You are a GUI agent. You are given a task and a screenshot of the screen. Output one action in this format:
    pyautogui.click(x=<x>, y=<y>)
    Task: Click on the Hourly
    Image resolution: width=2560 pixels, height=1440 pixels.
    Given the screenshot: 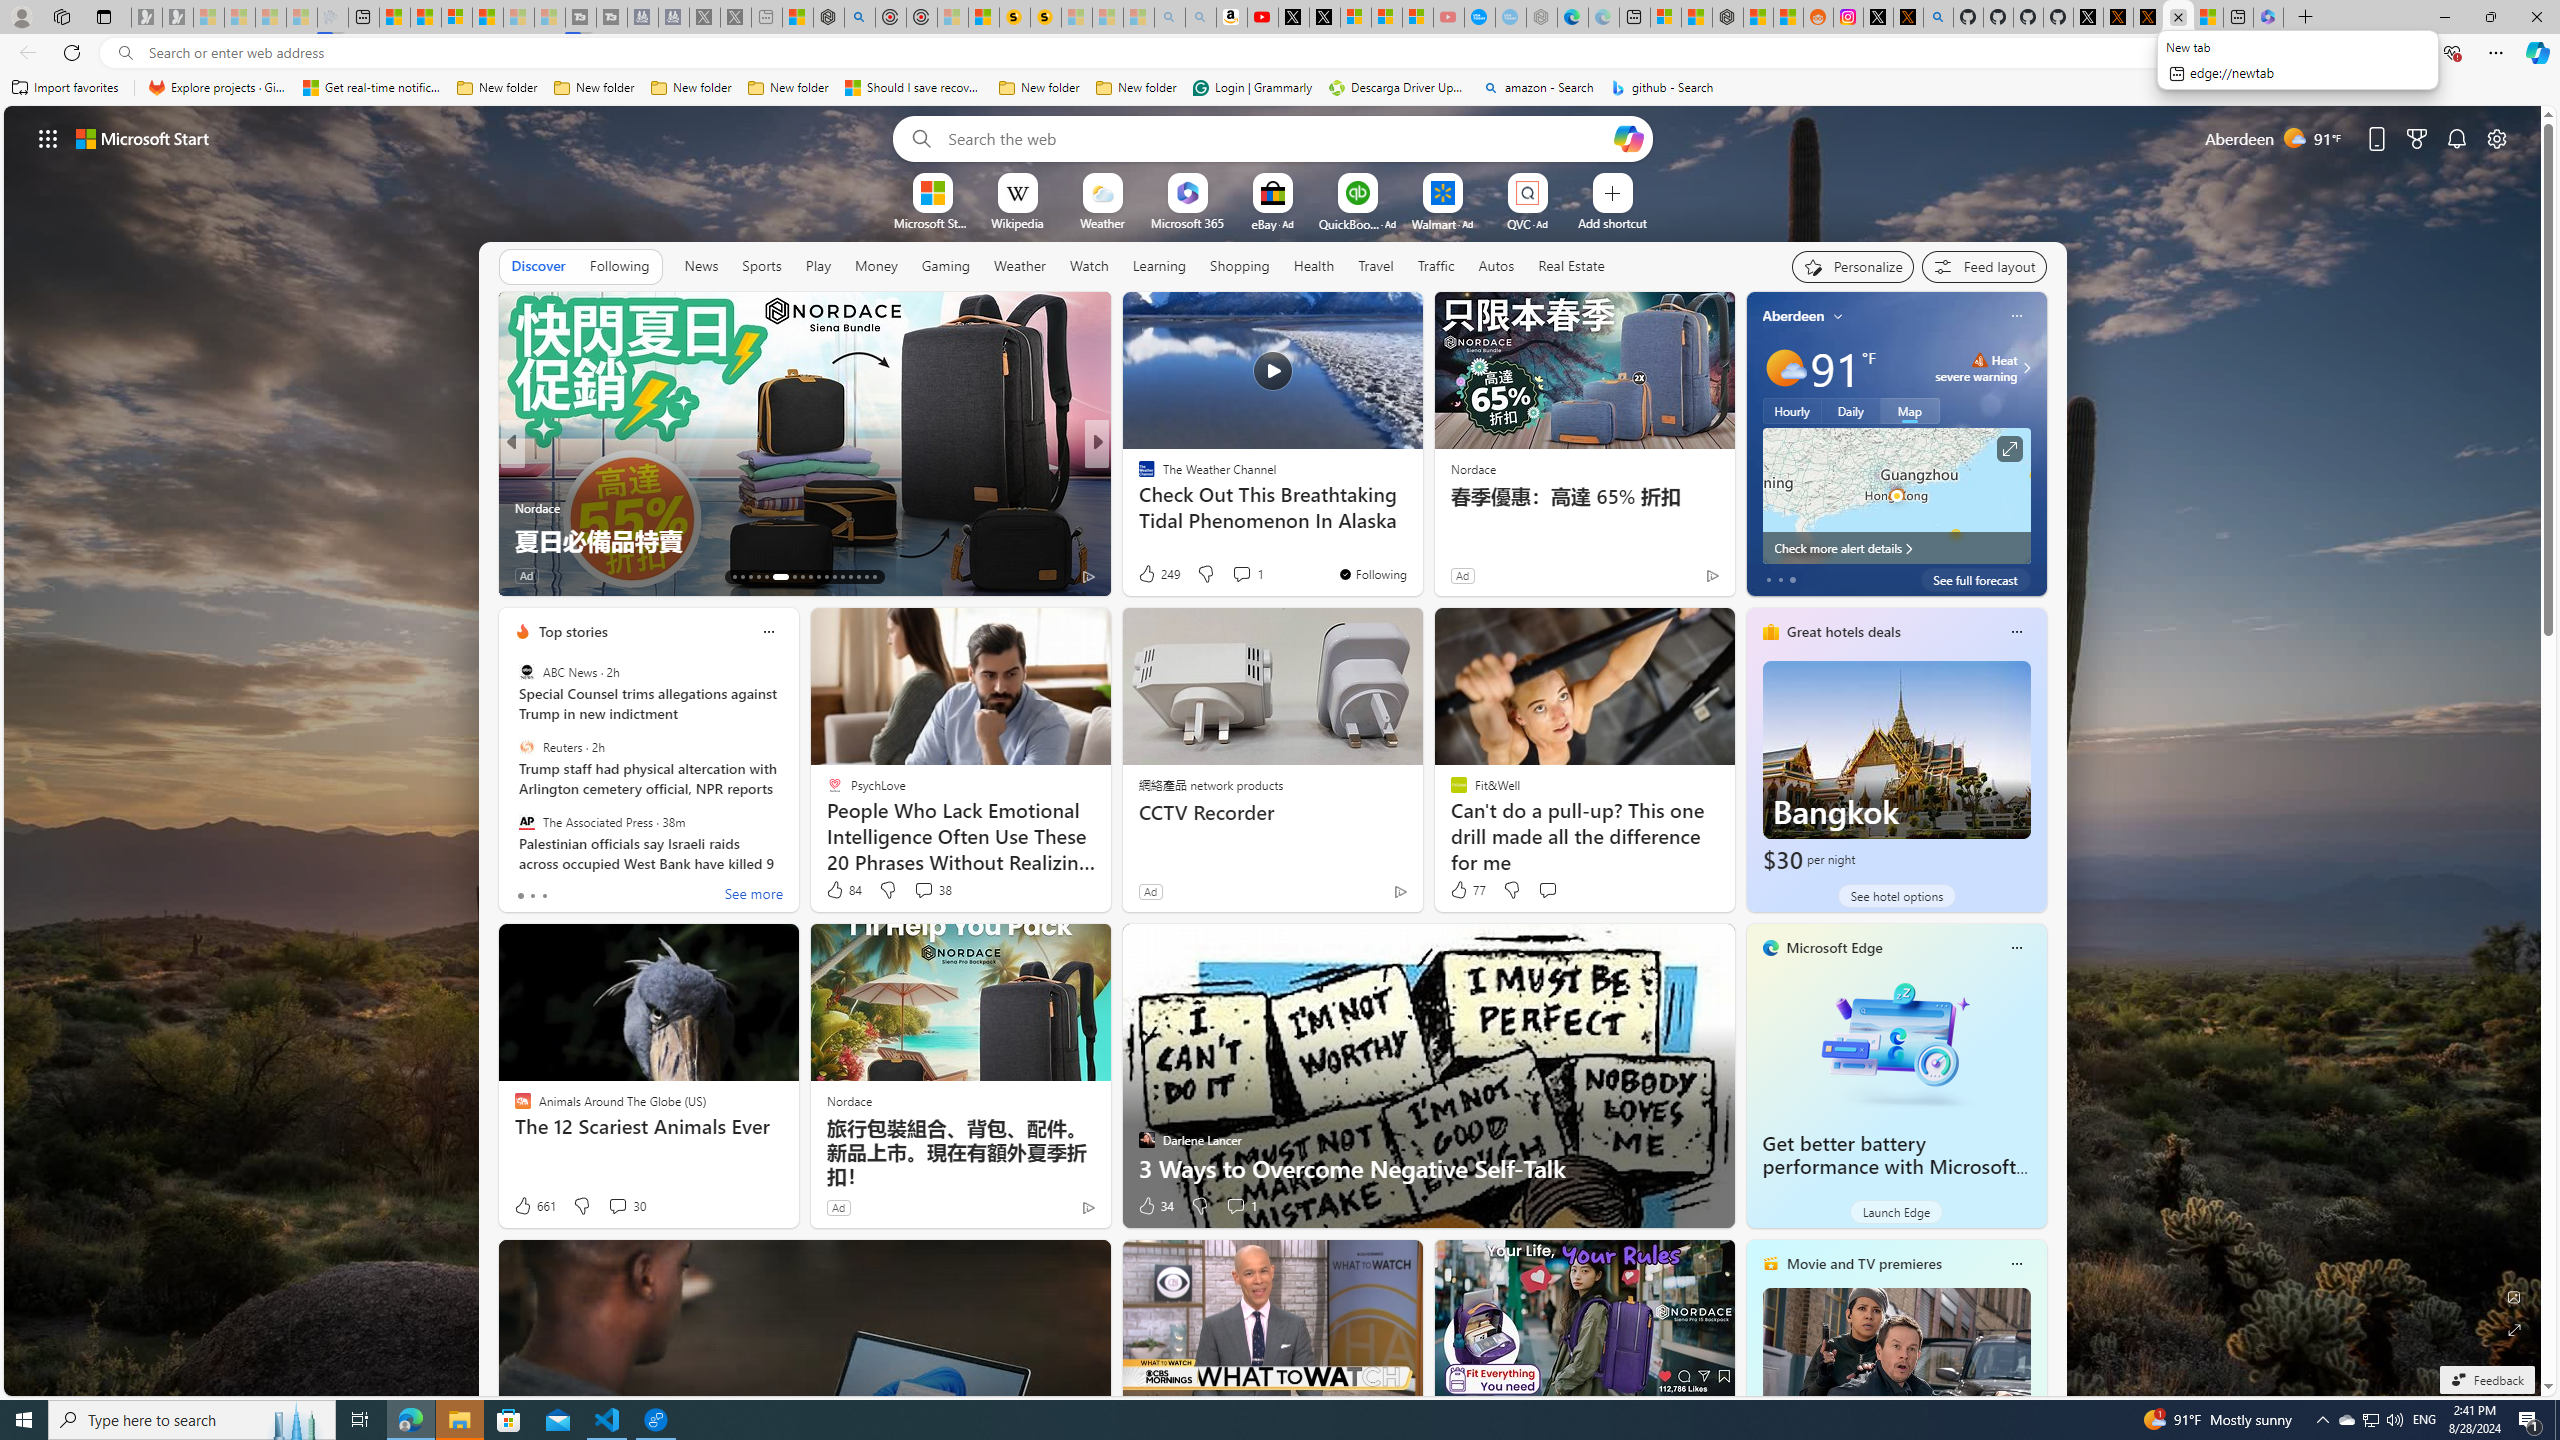 What is the action you would take?
    pyautogui.click(x=1792, y=410)
    